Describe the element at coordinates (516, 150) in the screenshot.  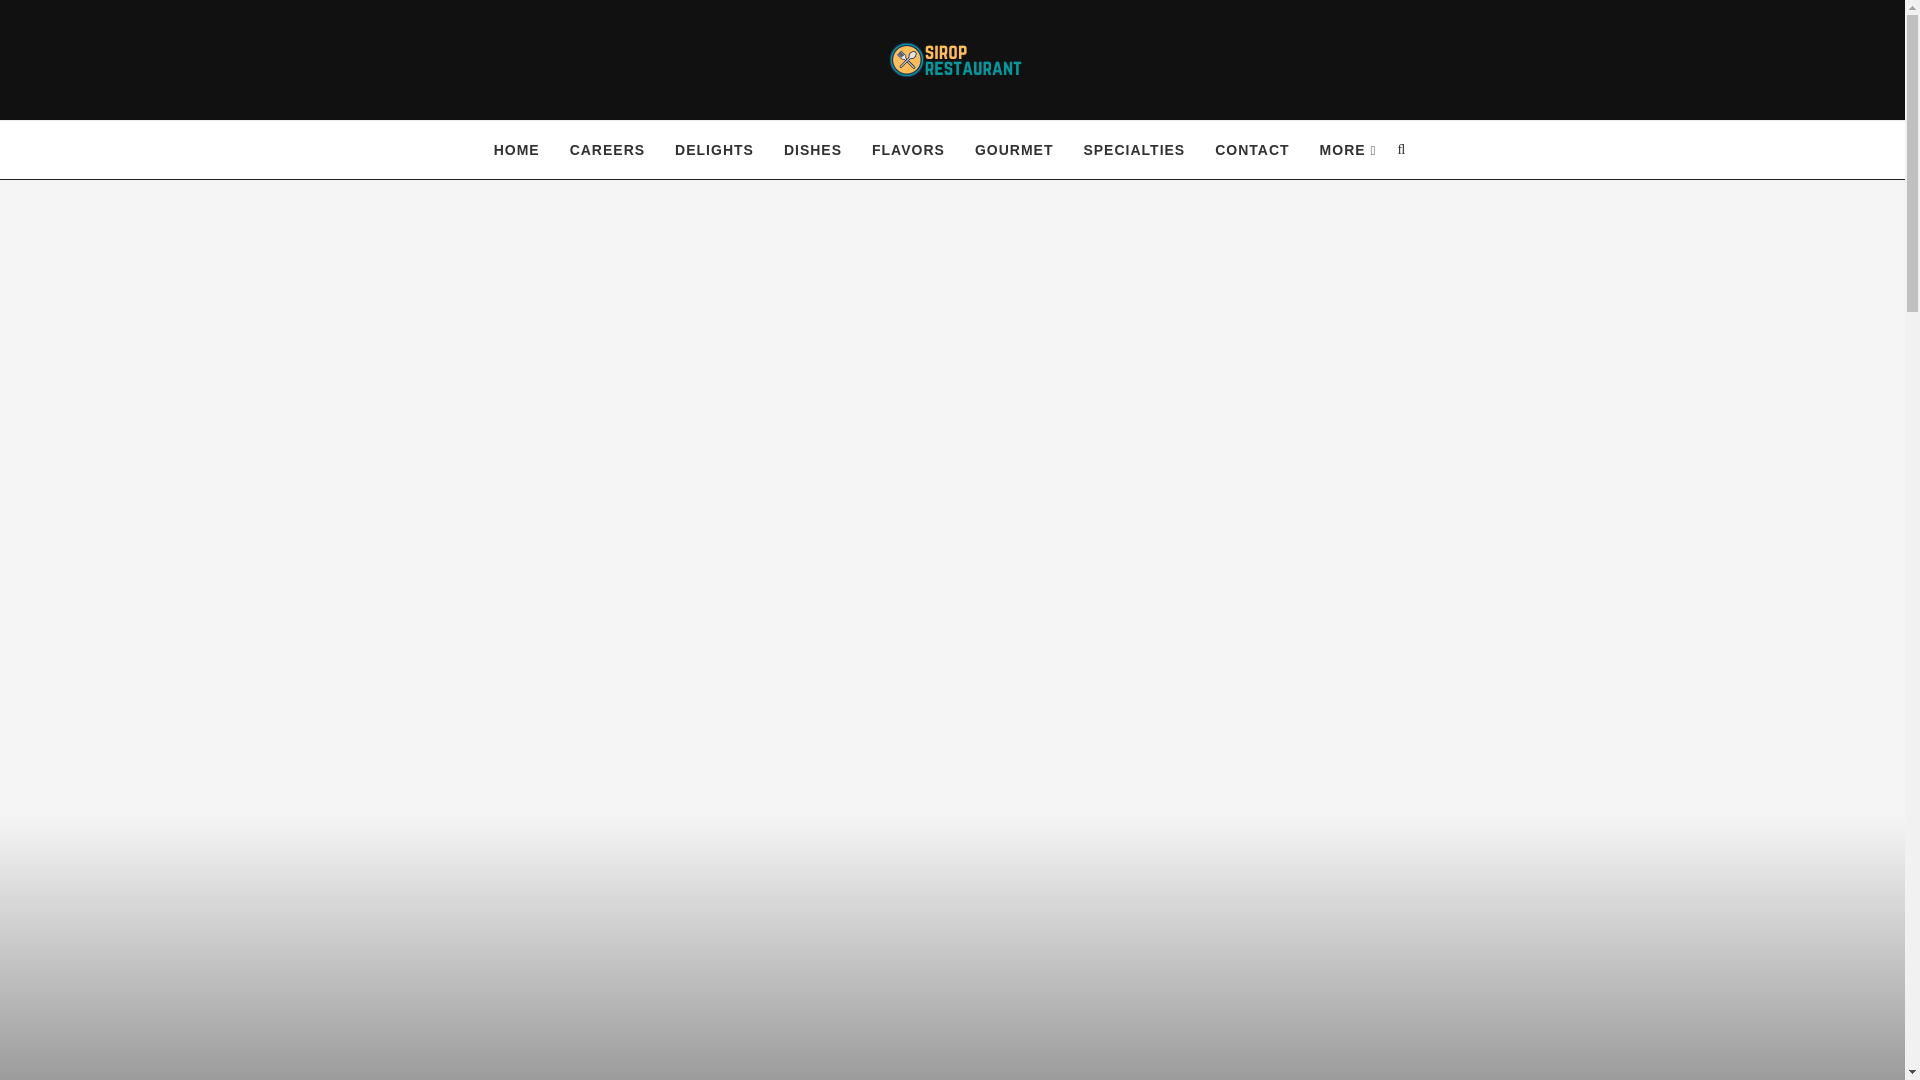
I see `HOME` at that location.